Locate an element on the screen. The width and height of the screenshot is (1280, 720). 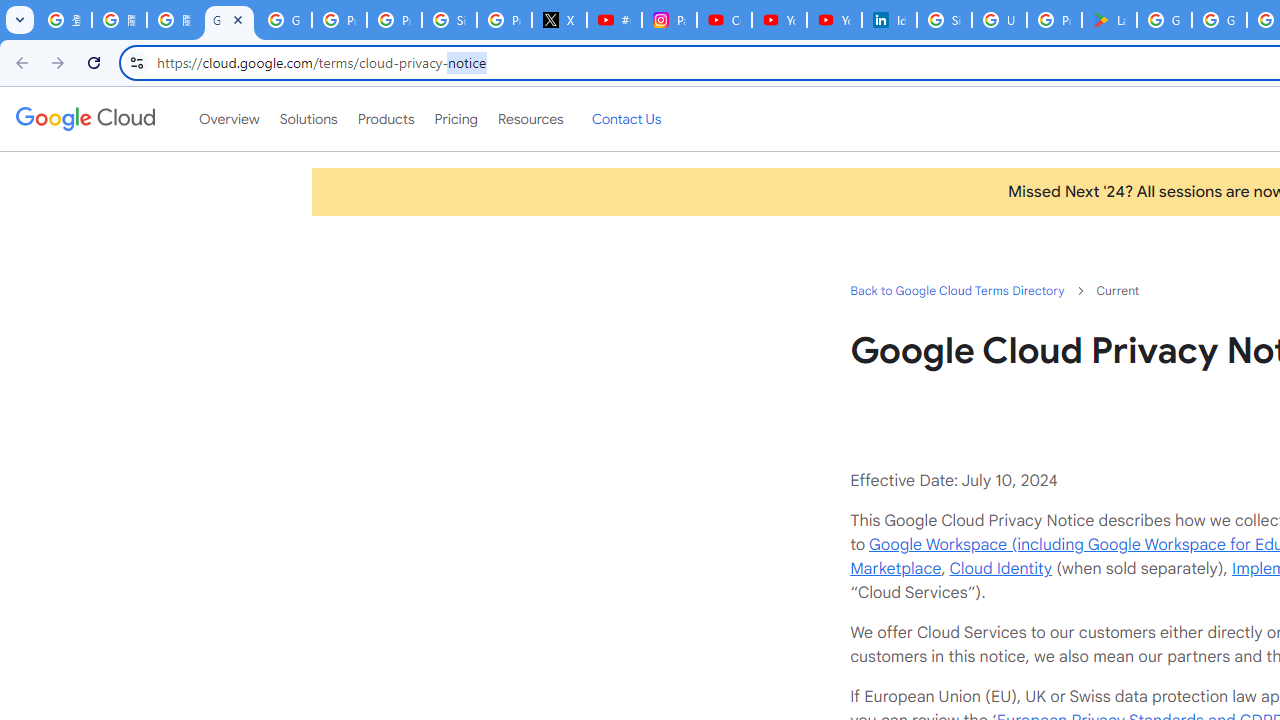
X is located at coordinates (560, 20).